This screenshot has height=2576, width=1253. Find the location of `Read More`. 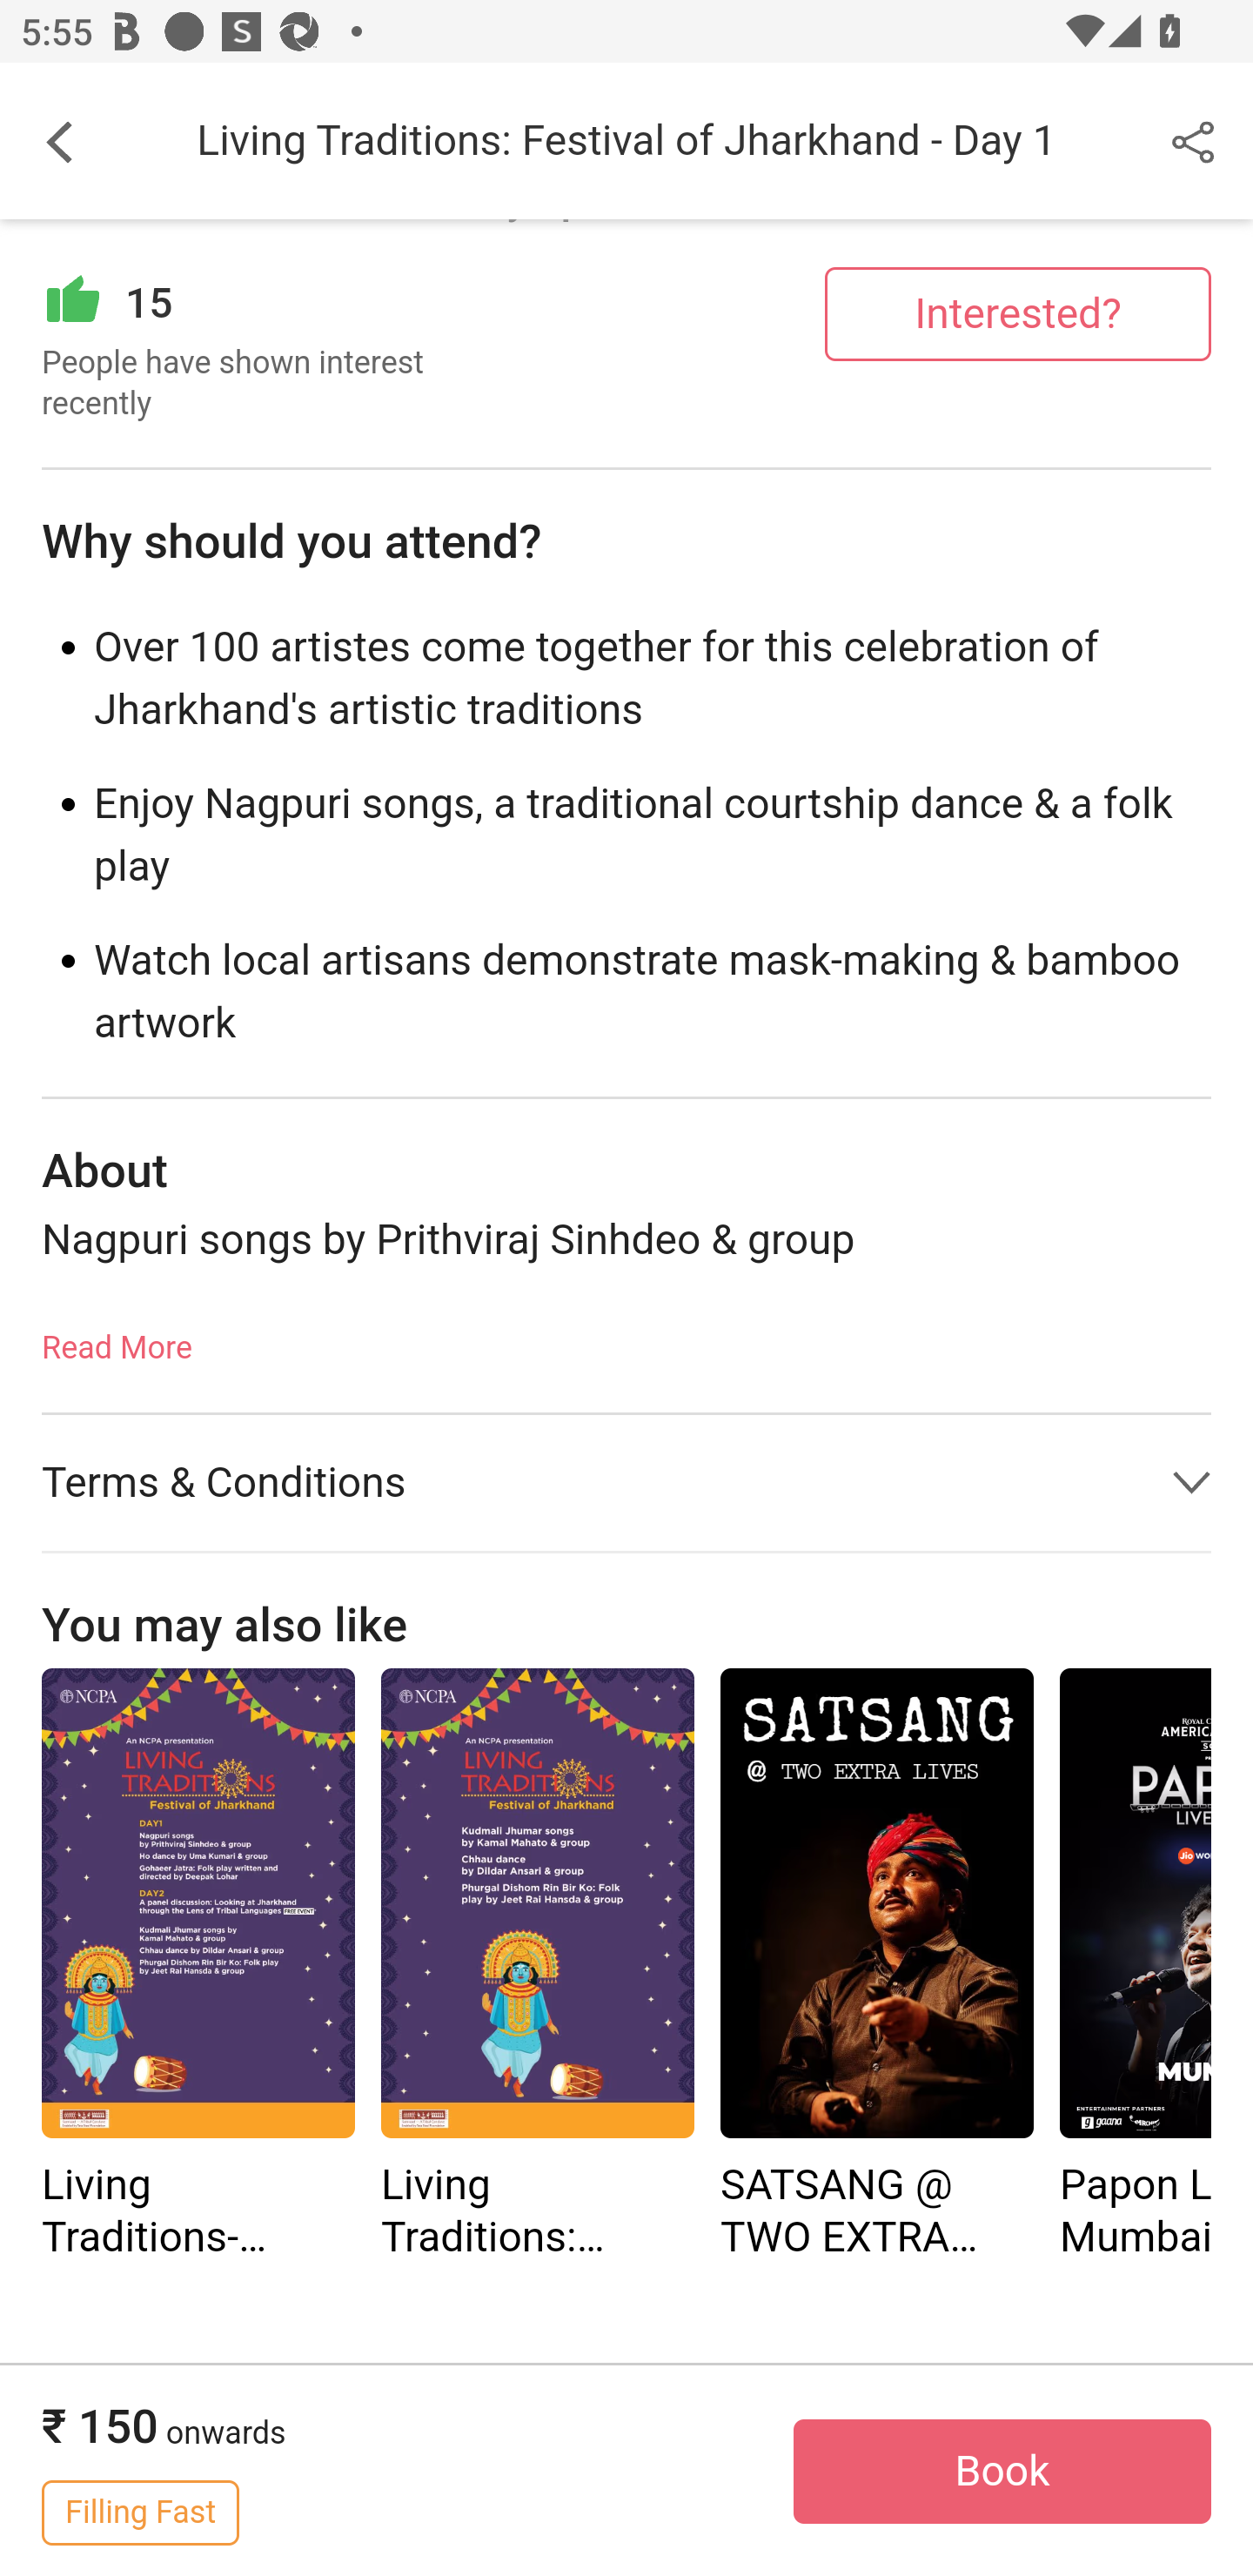

Read More is located at coordinates (117, 1338).